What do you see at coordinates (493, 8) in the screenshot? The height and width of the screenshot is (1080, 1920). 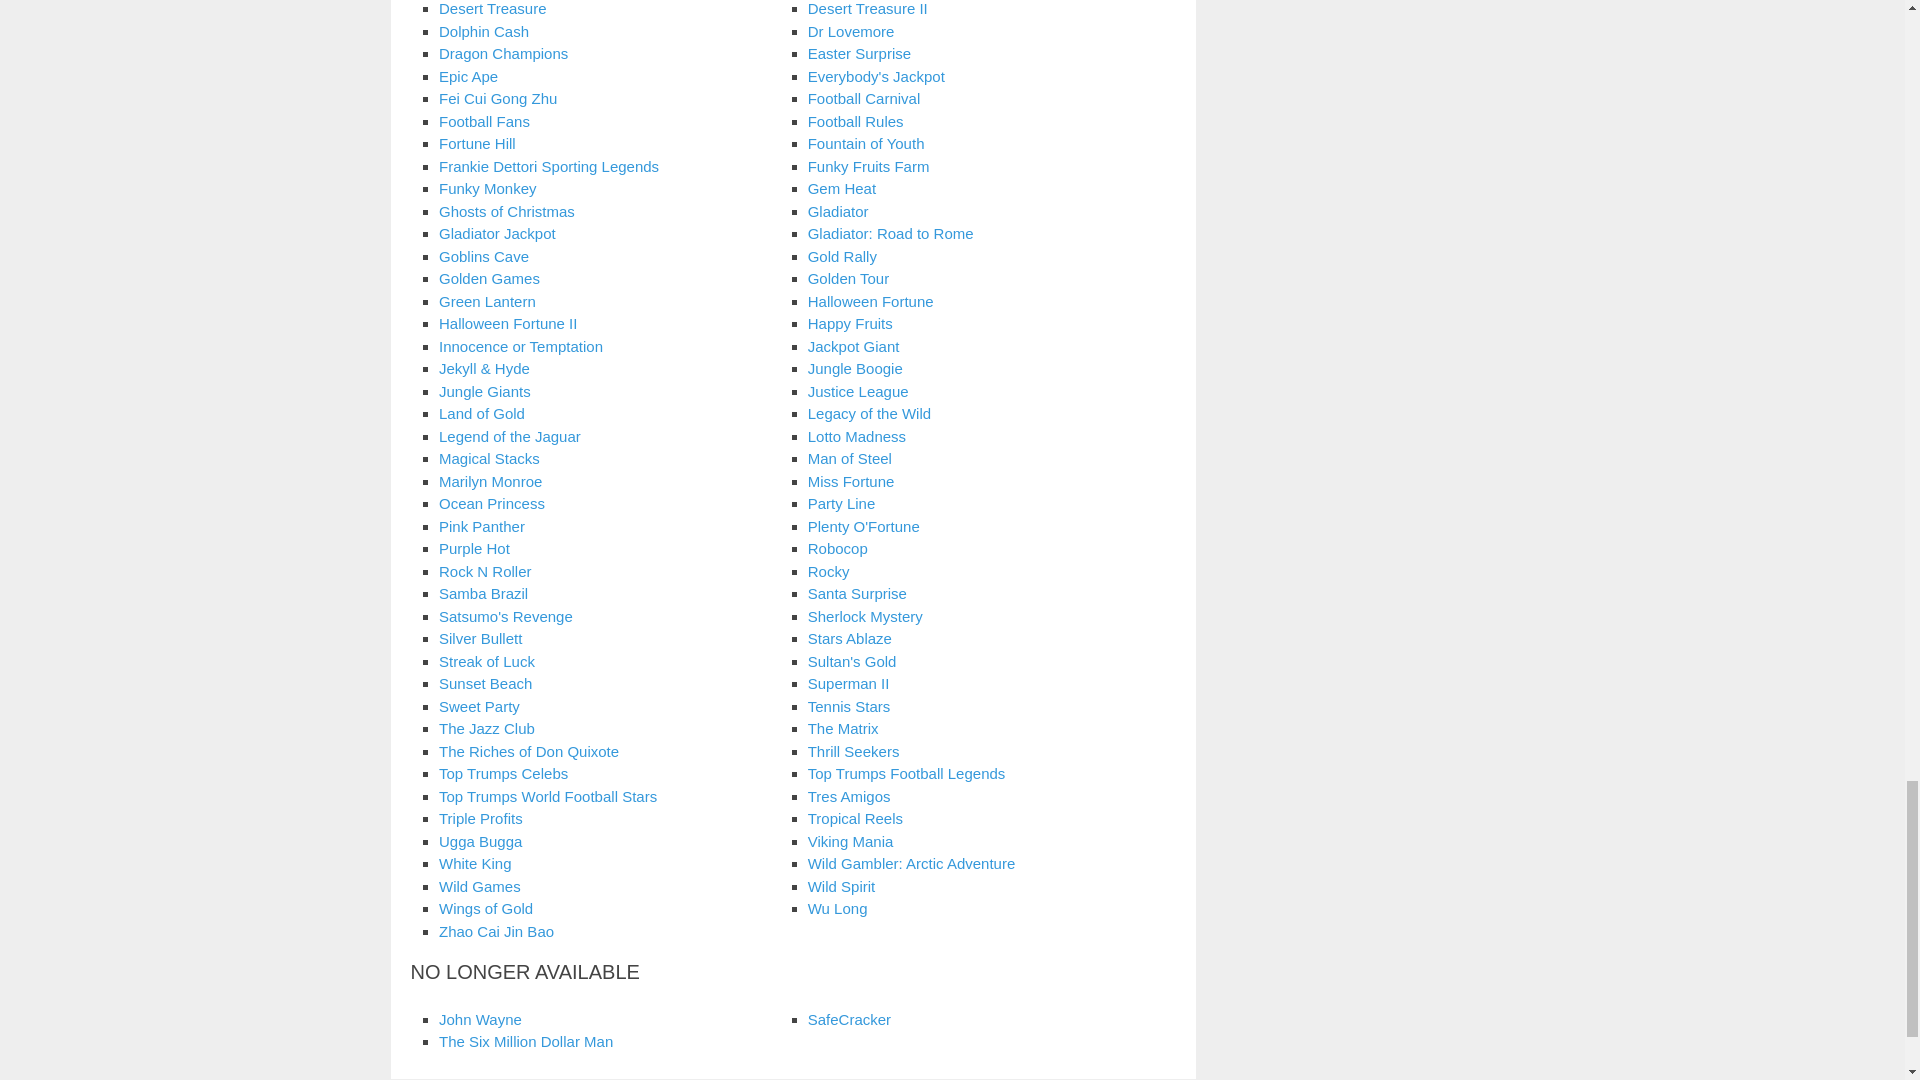 I see `Desert Treasure` at bounding box center [493, 8].